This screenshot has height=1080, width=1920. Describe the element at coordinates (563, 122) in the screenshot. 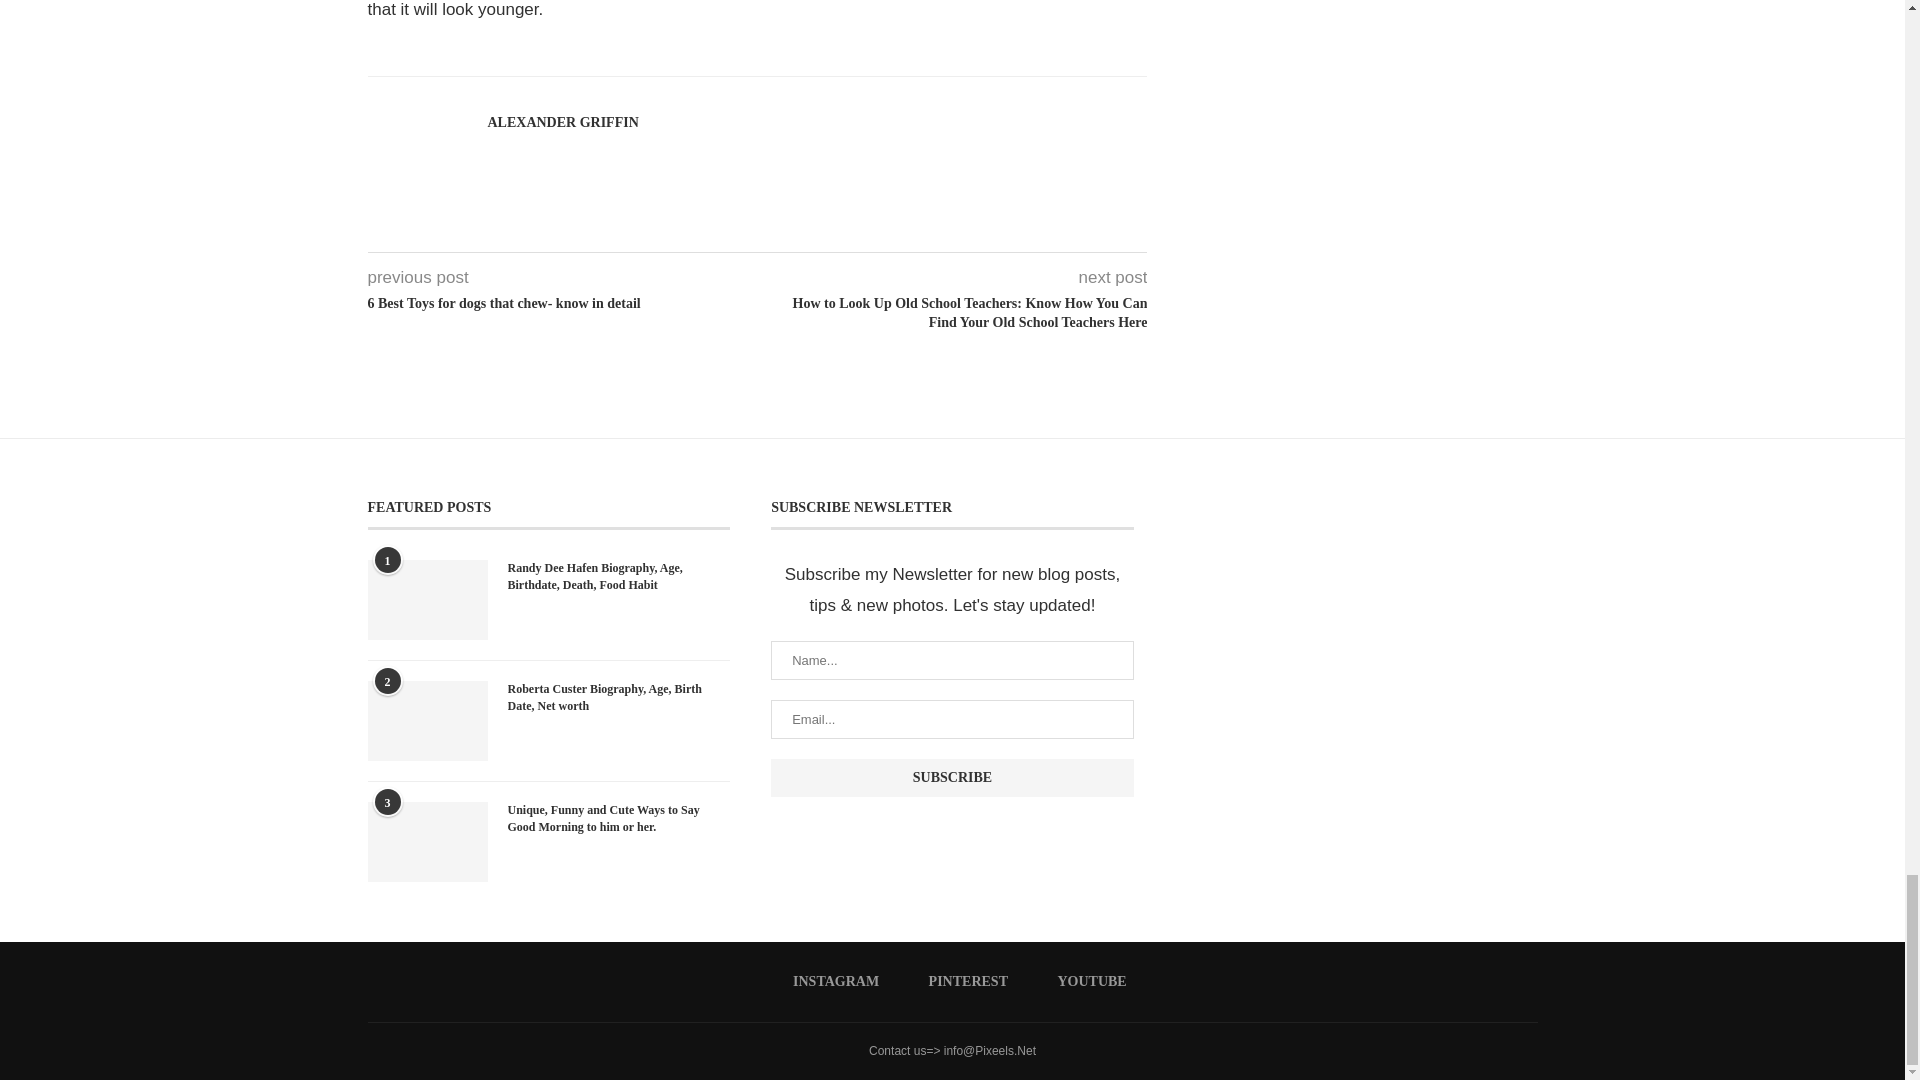

I see `ALEXANDER GRIFFIN` at that location.